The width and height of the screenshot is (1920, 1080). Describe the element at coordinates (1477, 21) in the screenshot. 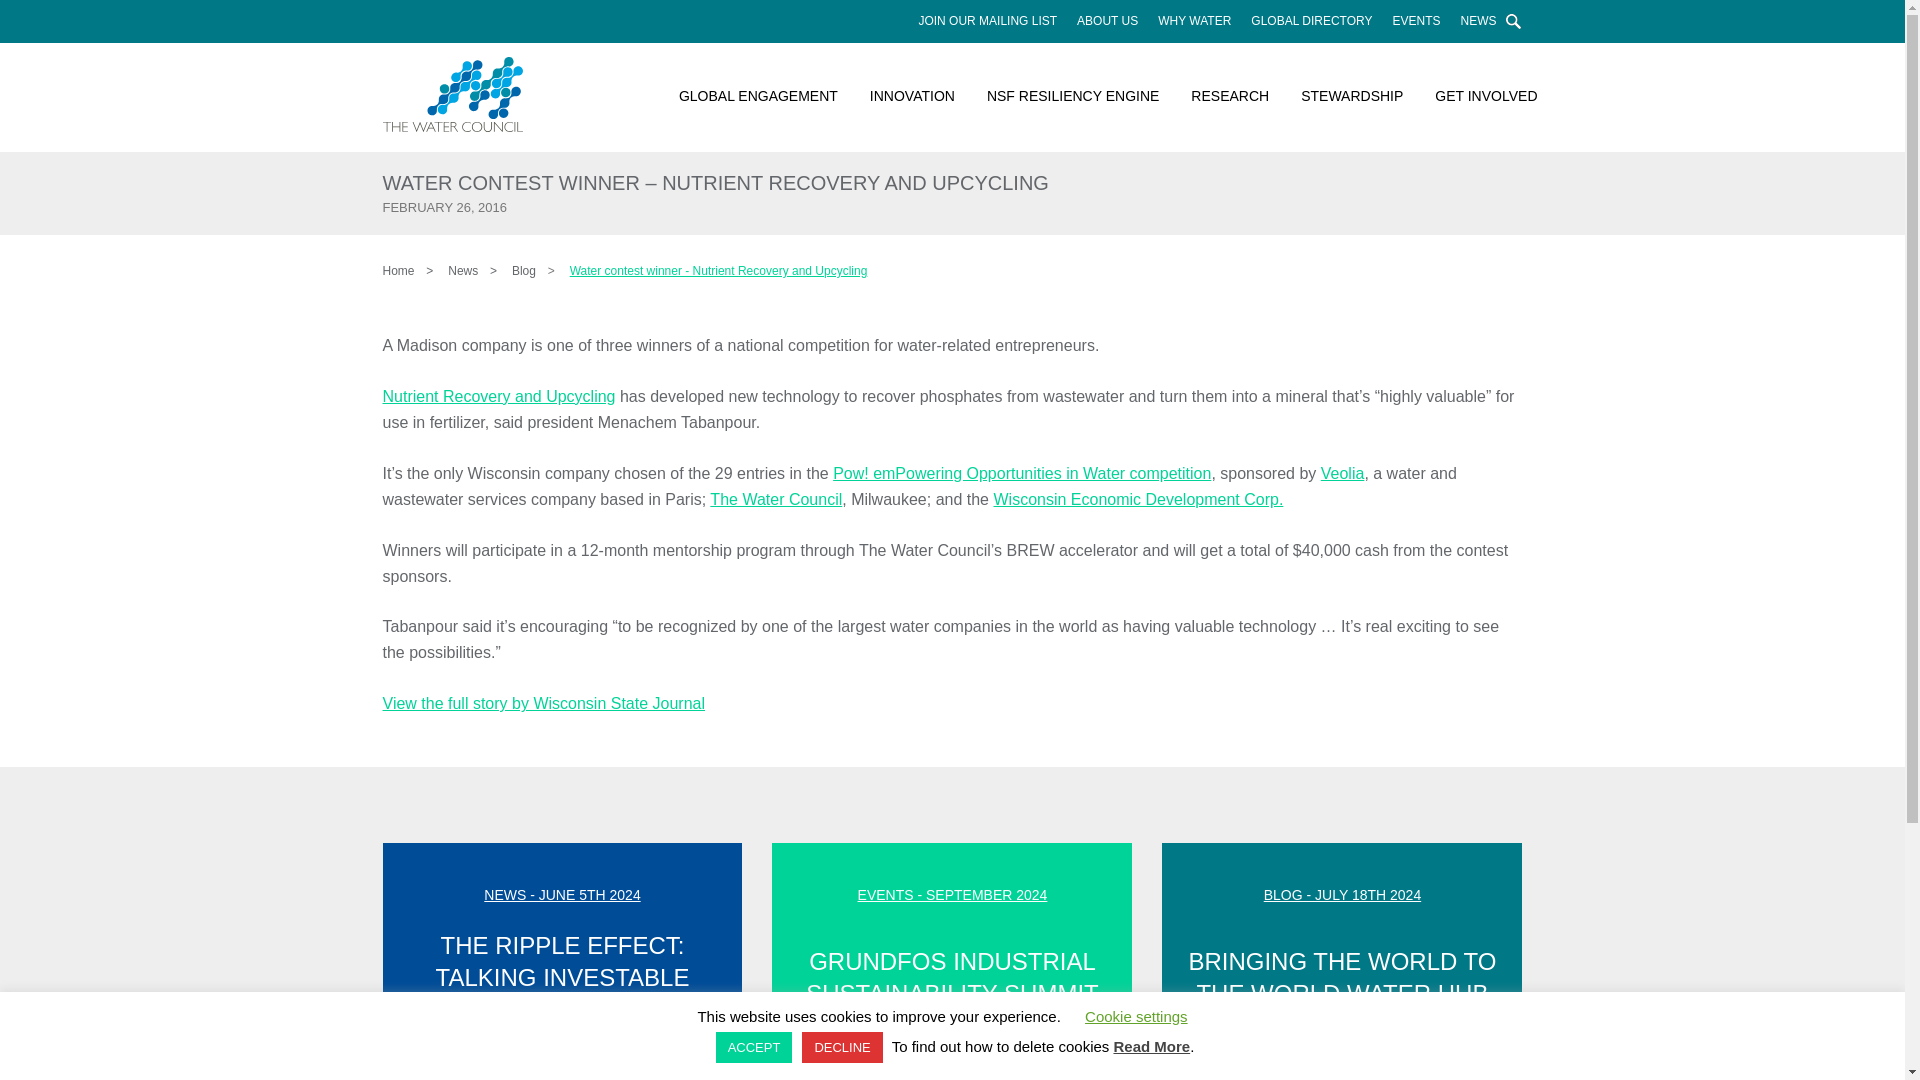

I see `NEWS` at that location.